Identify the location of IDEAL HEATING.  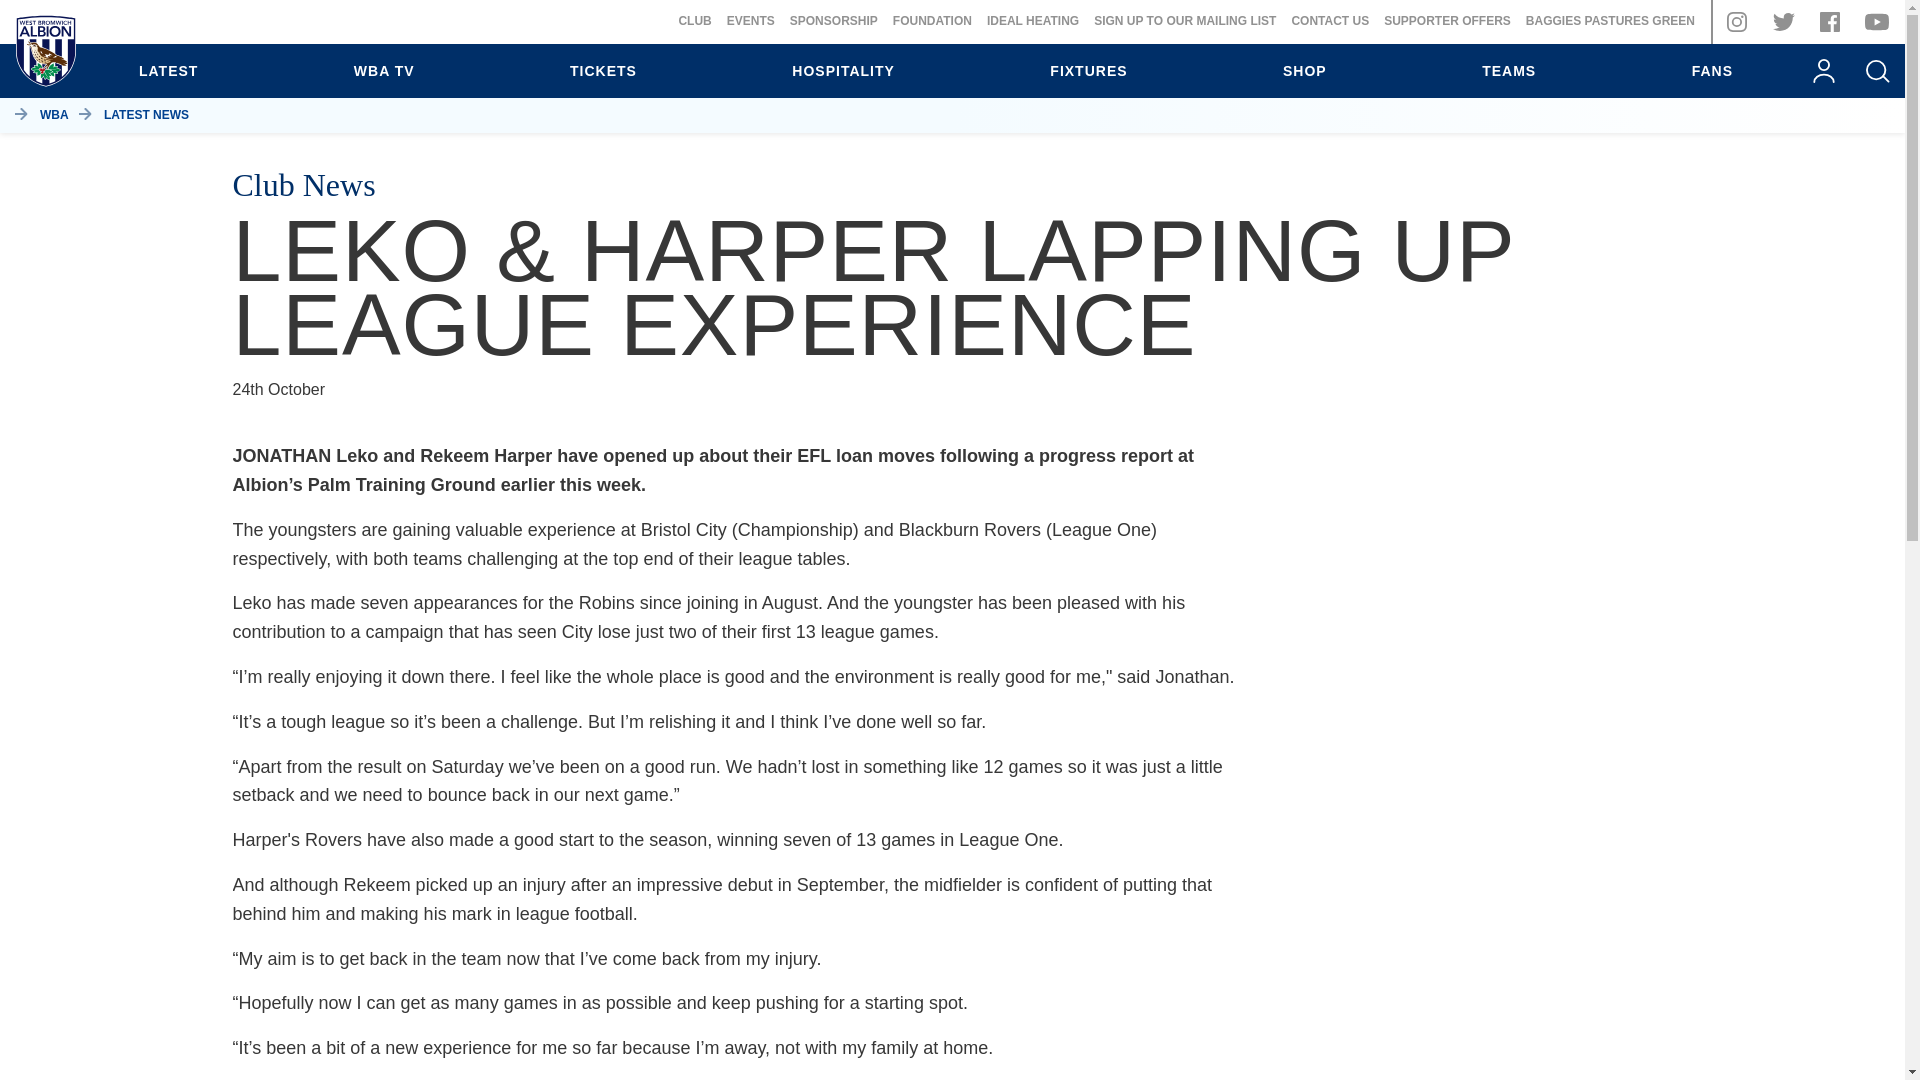
(1032, 21).